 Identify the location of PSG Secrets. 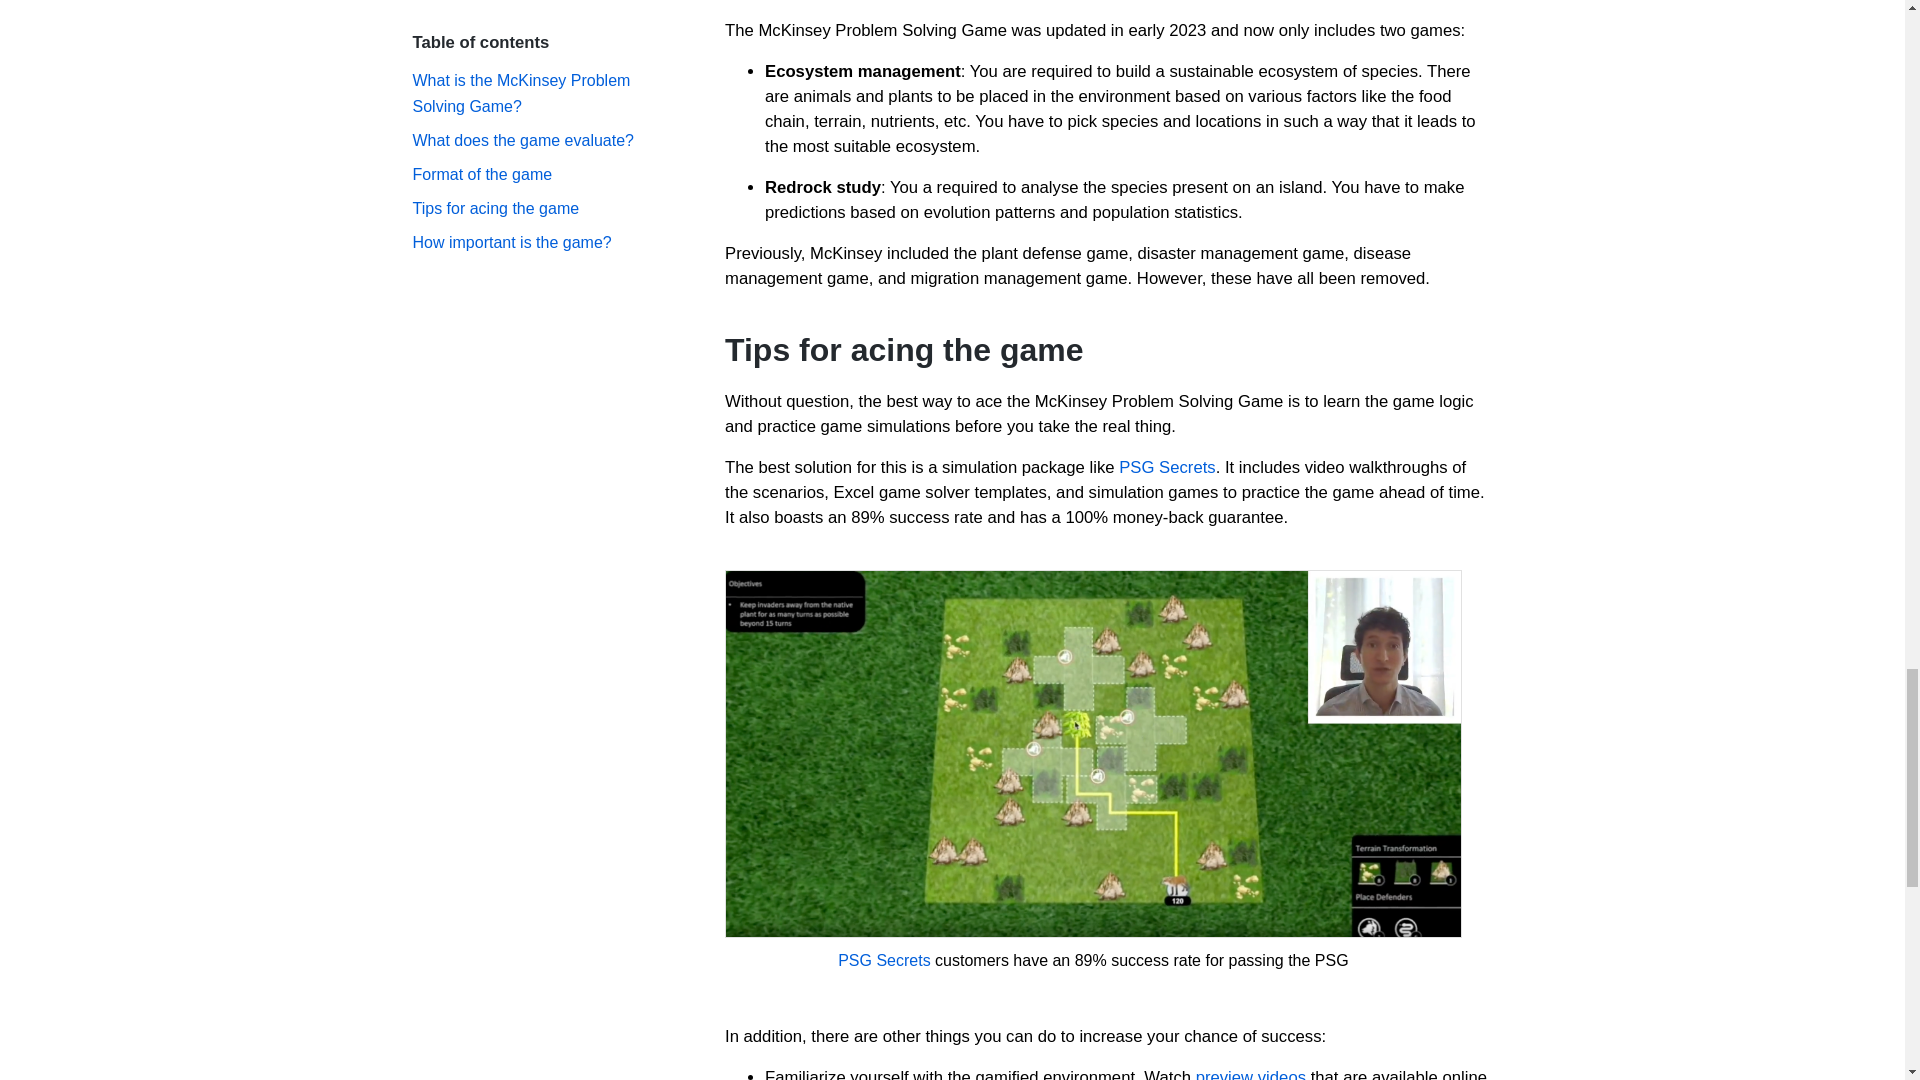
(1167, 467).